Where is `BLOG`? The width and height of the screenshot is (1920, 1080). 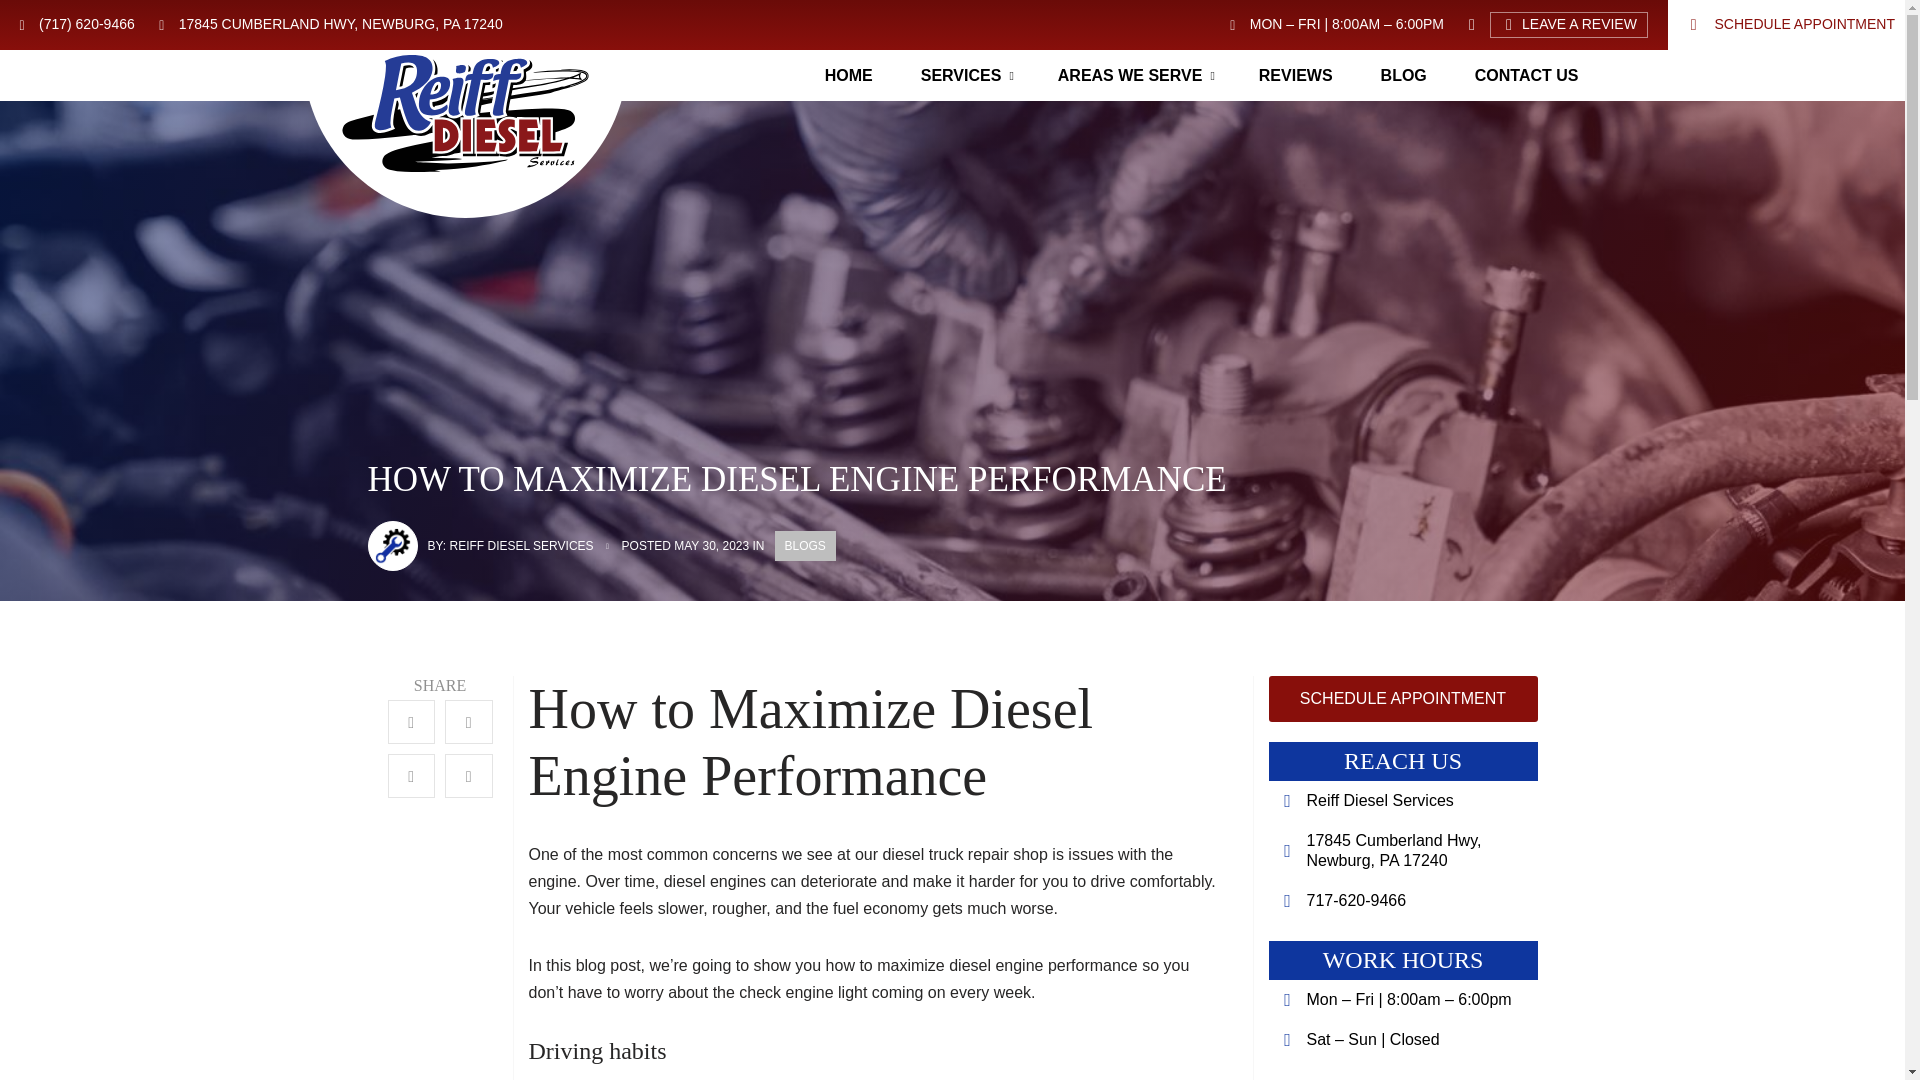 BLOG is located at coordinates (1404, 75).